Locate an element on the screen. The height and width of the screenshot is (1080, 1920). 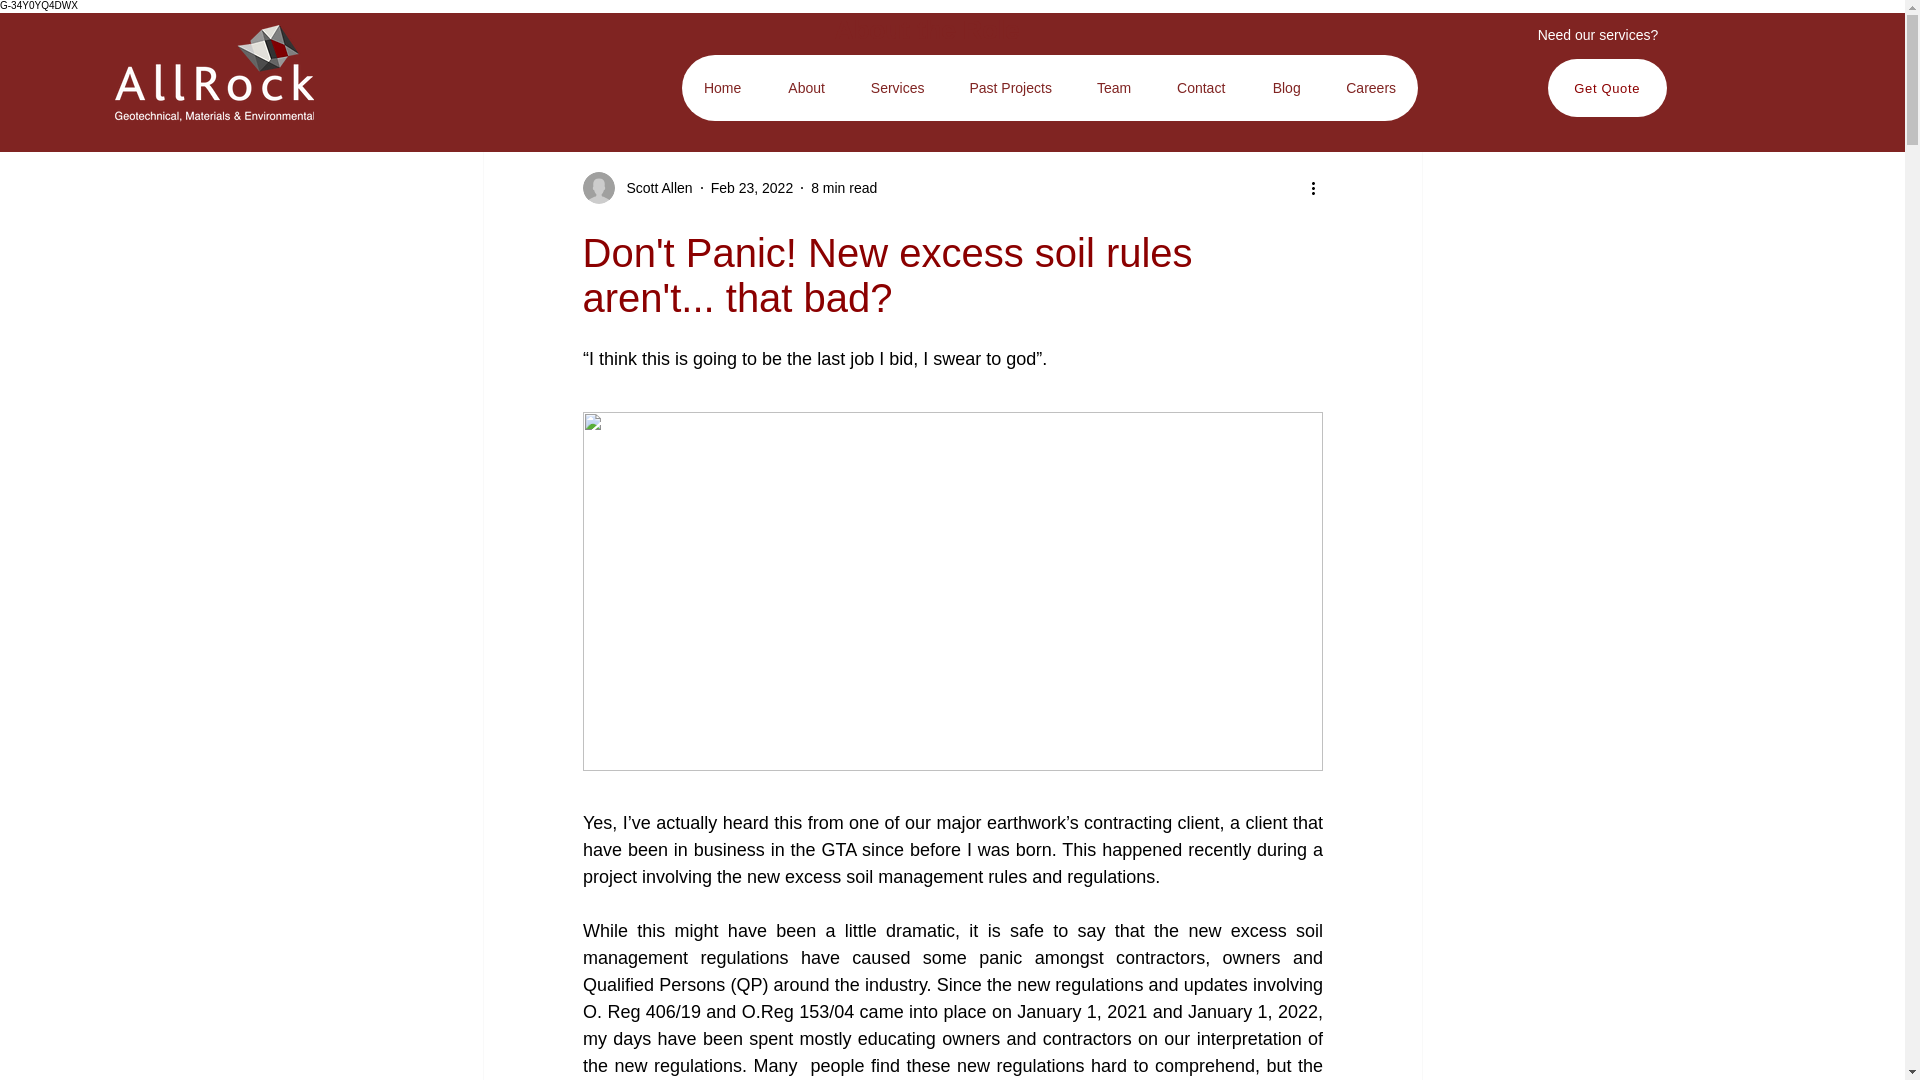
Contact is located at coordinates (1201, 88).